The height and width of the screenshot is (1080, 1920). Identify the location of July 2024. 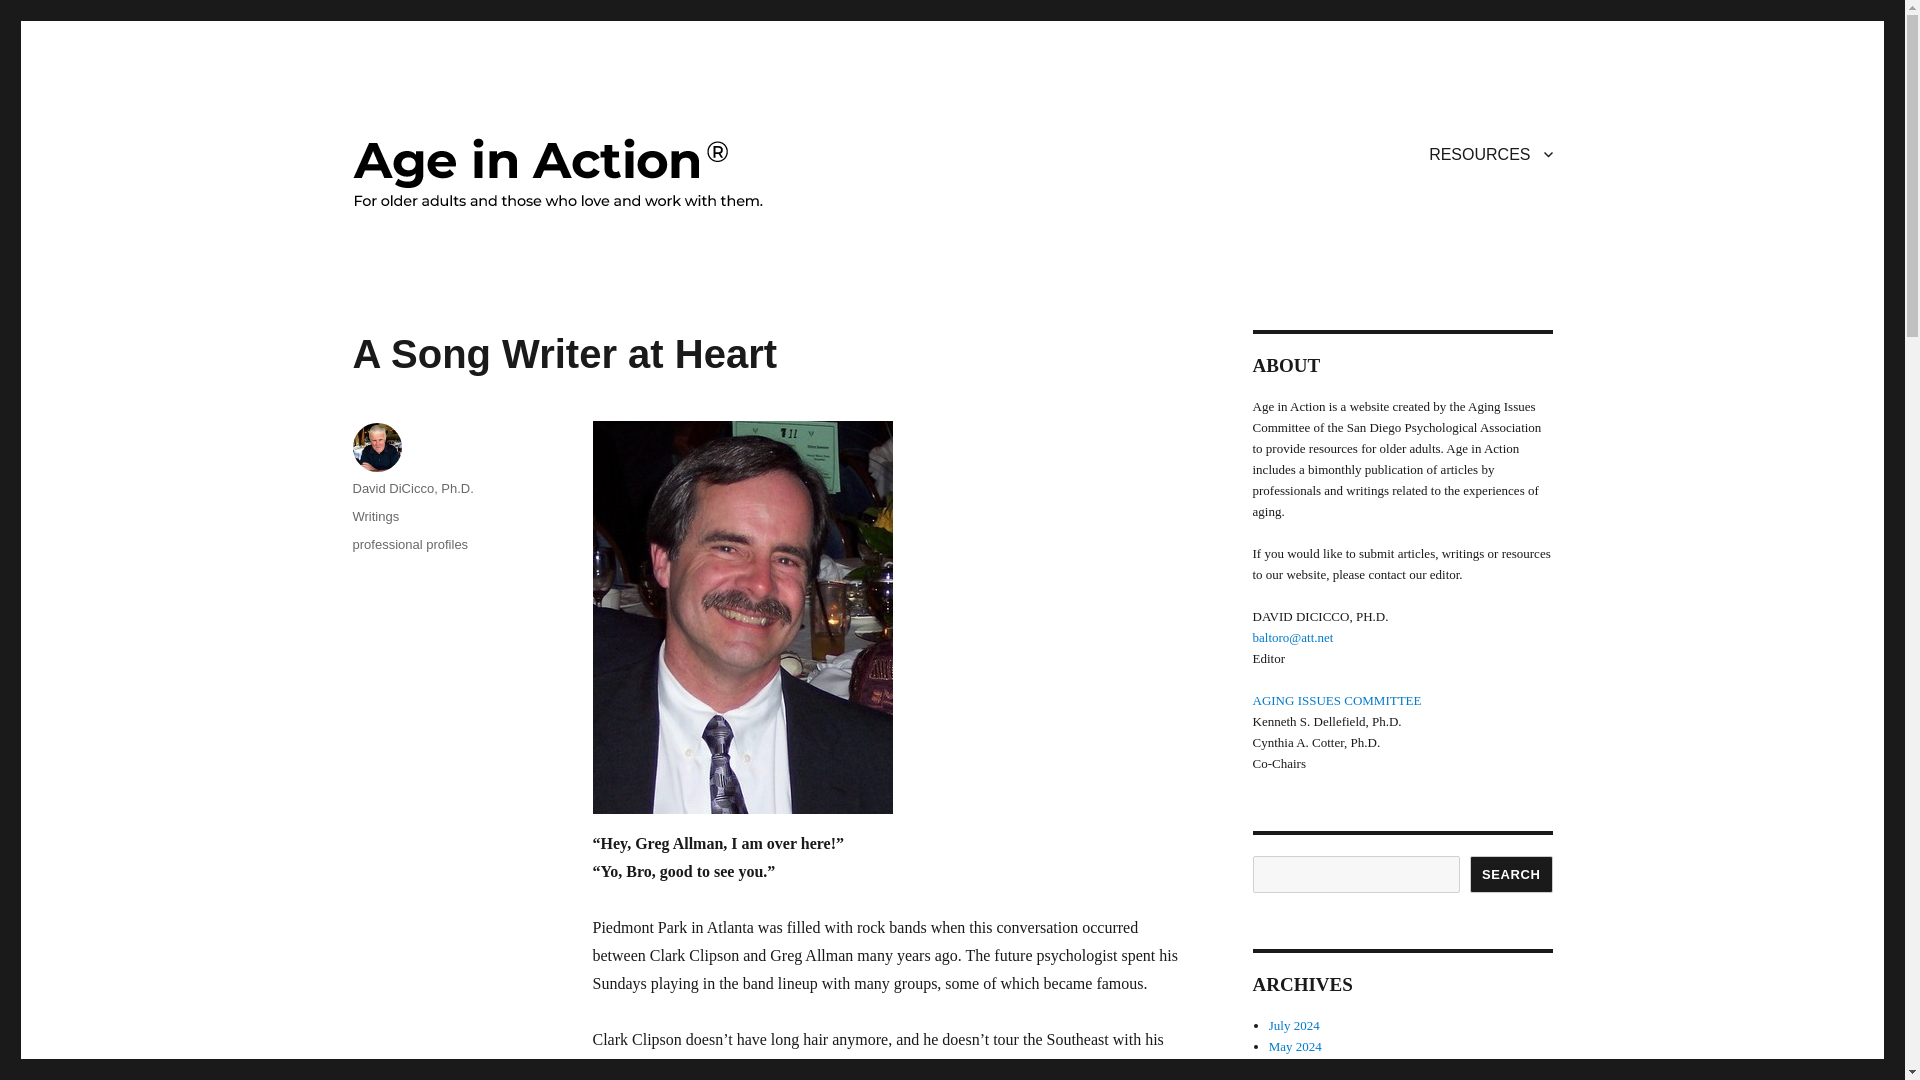
(1294, 1025).